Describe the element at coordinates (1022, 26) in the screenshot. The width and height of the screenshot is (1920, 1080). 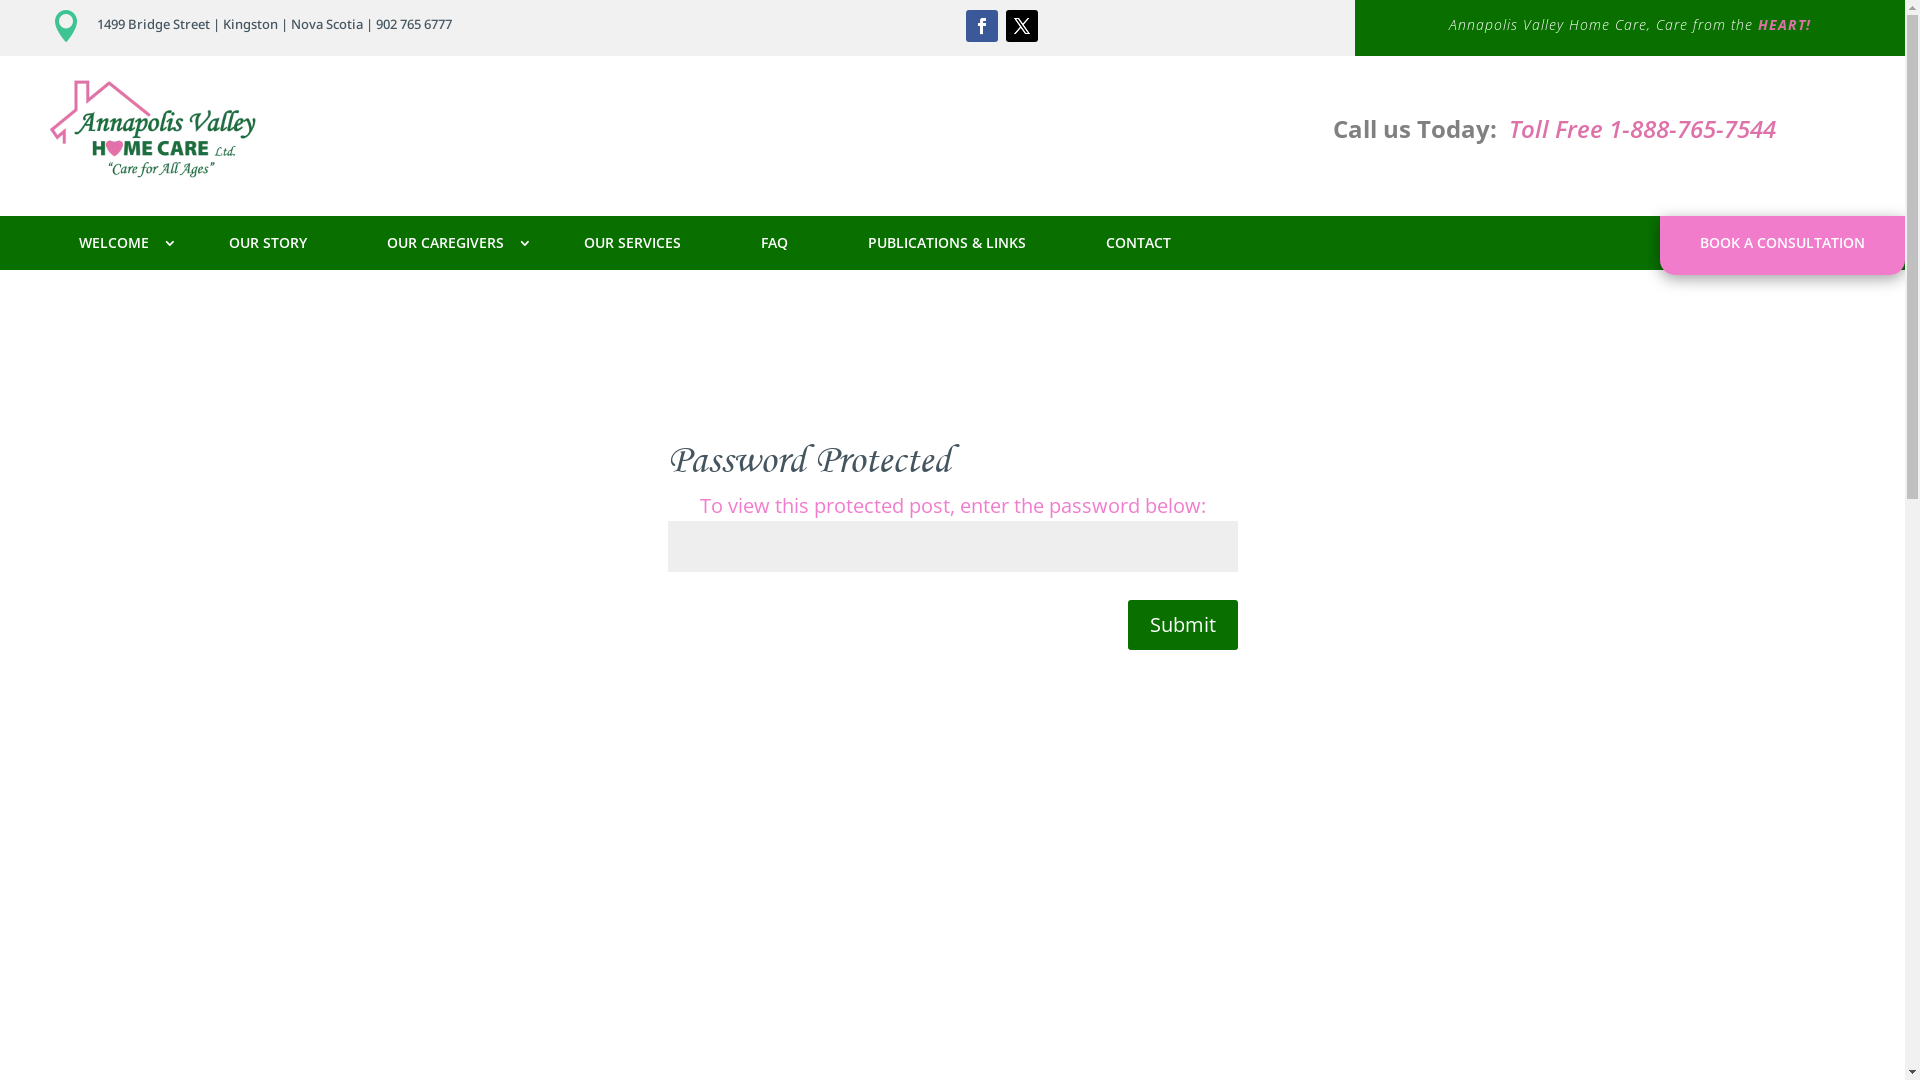
I see `Follow on Twitter` at that location.